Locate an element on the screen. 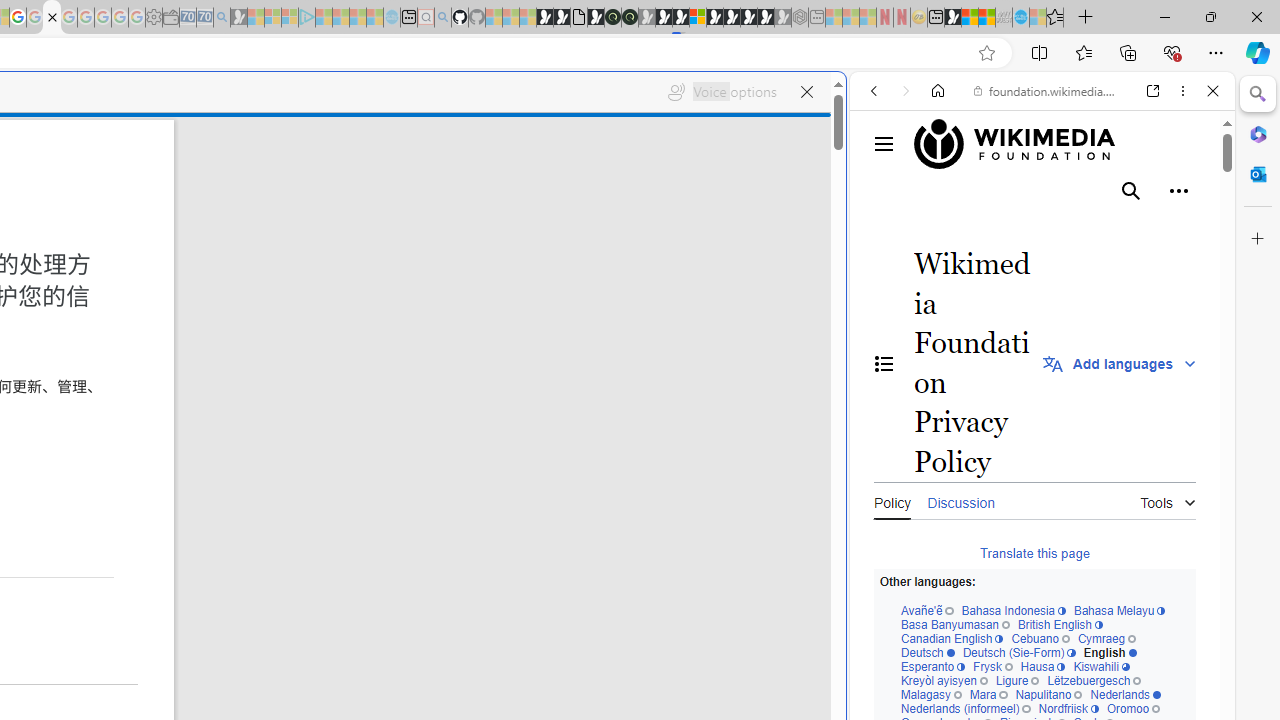 This screenshot has height=720, width=1280. Settings - Sleeping is located at coordinates (154, 18).